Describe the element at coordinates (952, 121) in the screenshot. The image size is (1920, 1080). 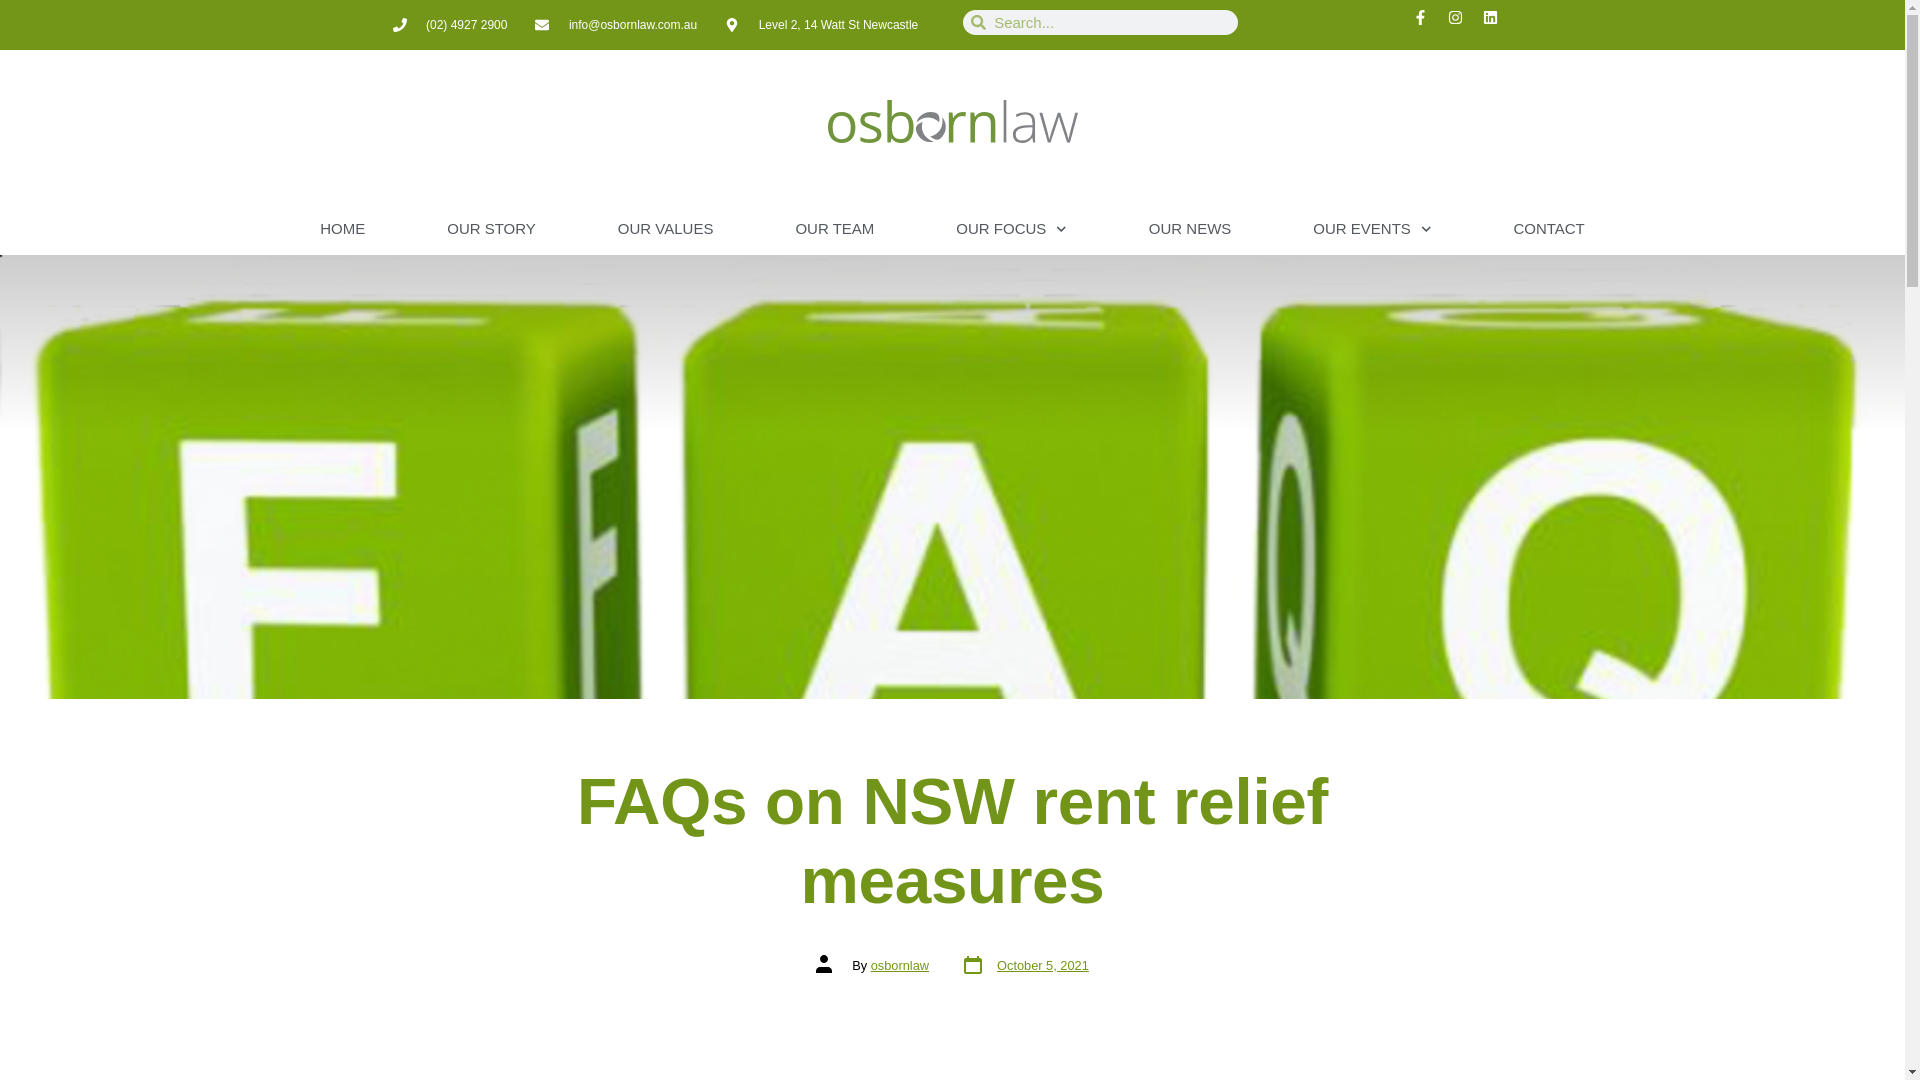
I see `osbornlaw-logo-web` at that location.